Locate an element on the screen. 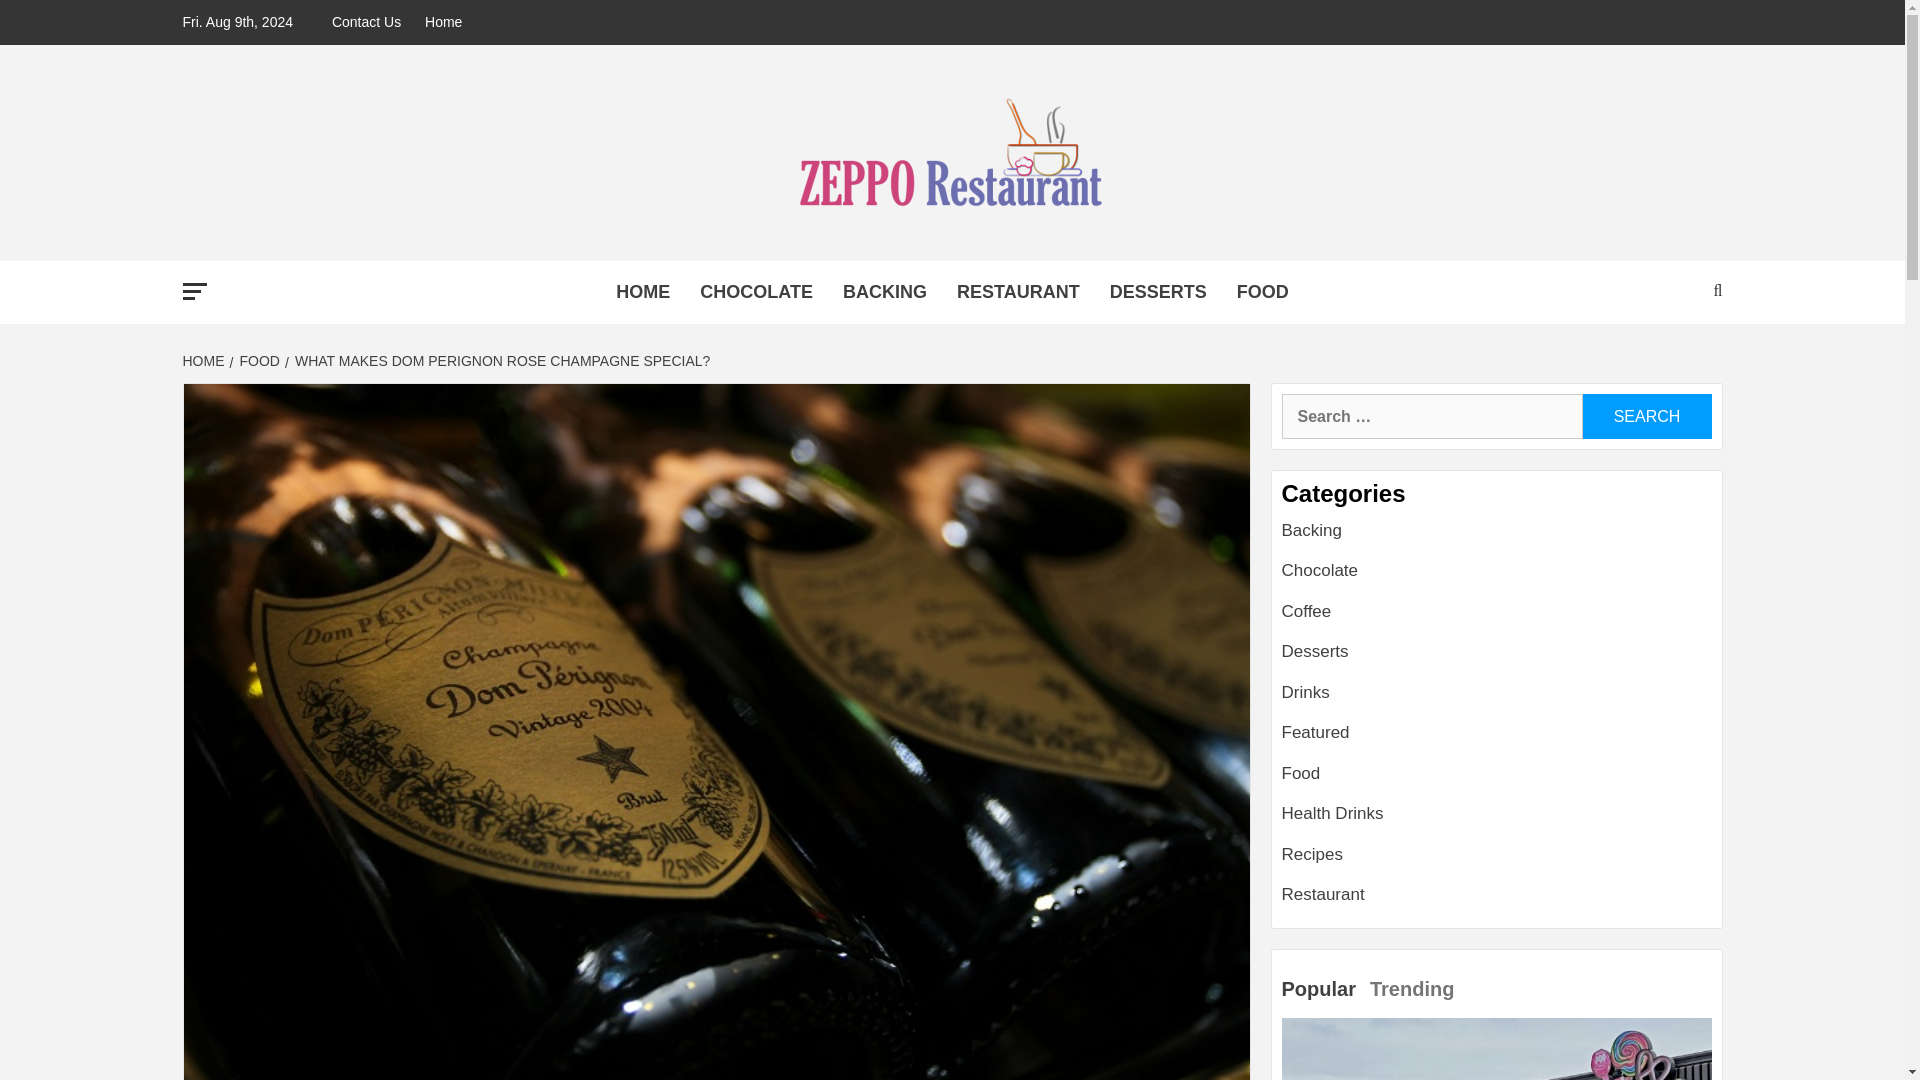  CHOCOLATE is located at coordinates (756, 292).